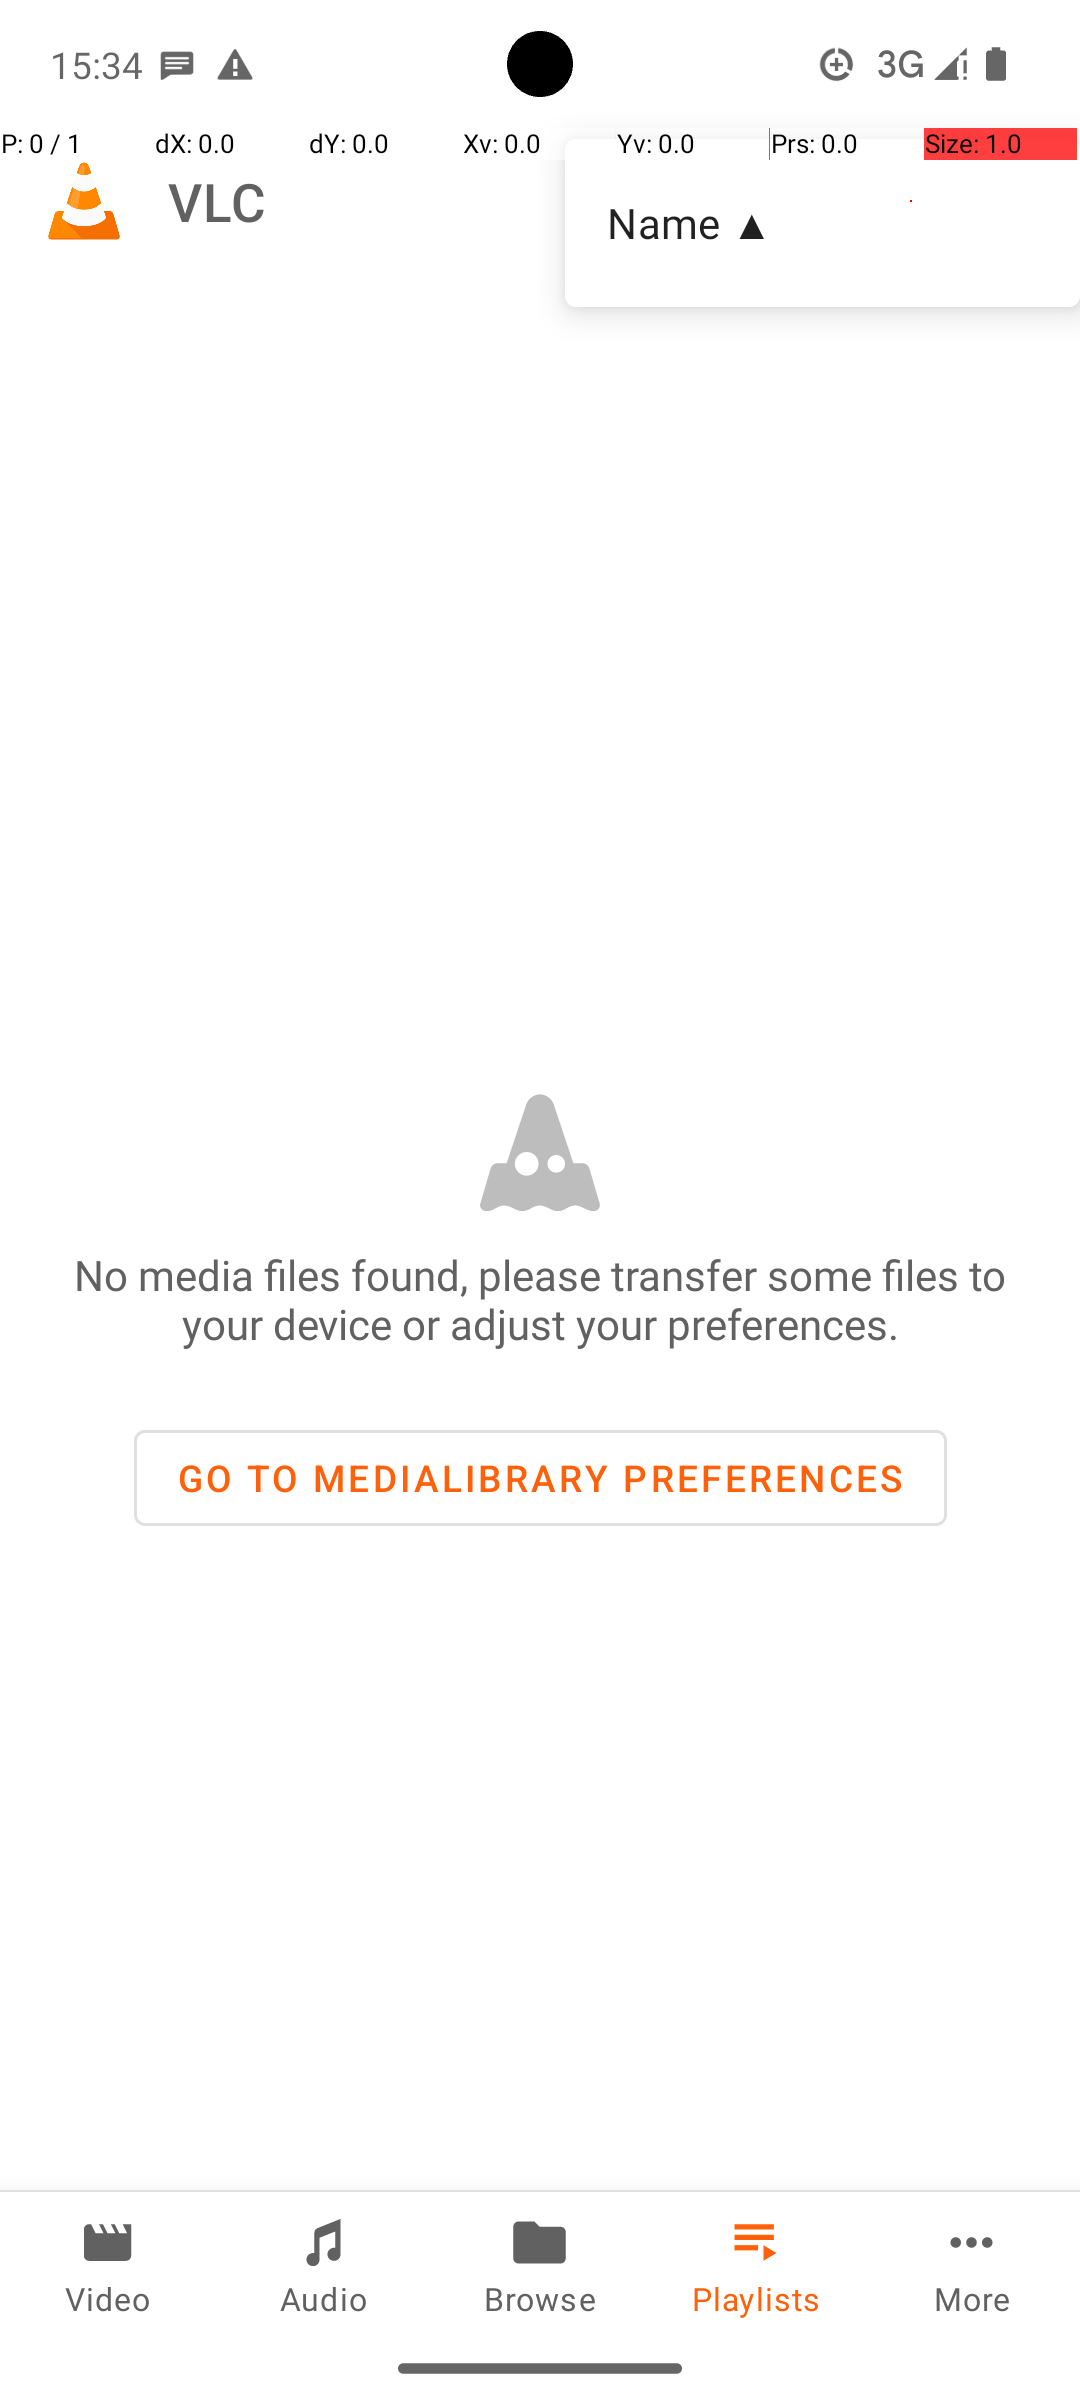 The image size is (1080, 2400). Describe the element at coordinates (822, 222) in the screenshot. I see `Name ▲` at that location.